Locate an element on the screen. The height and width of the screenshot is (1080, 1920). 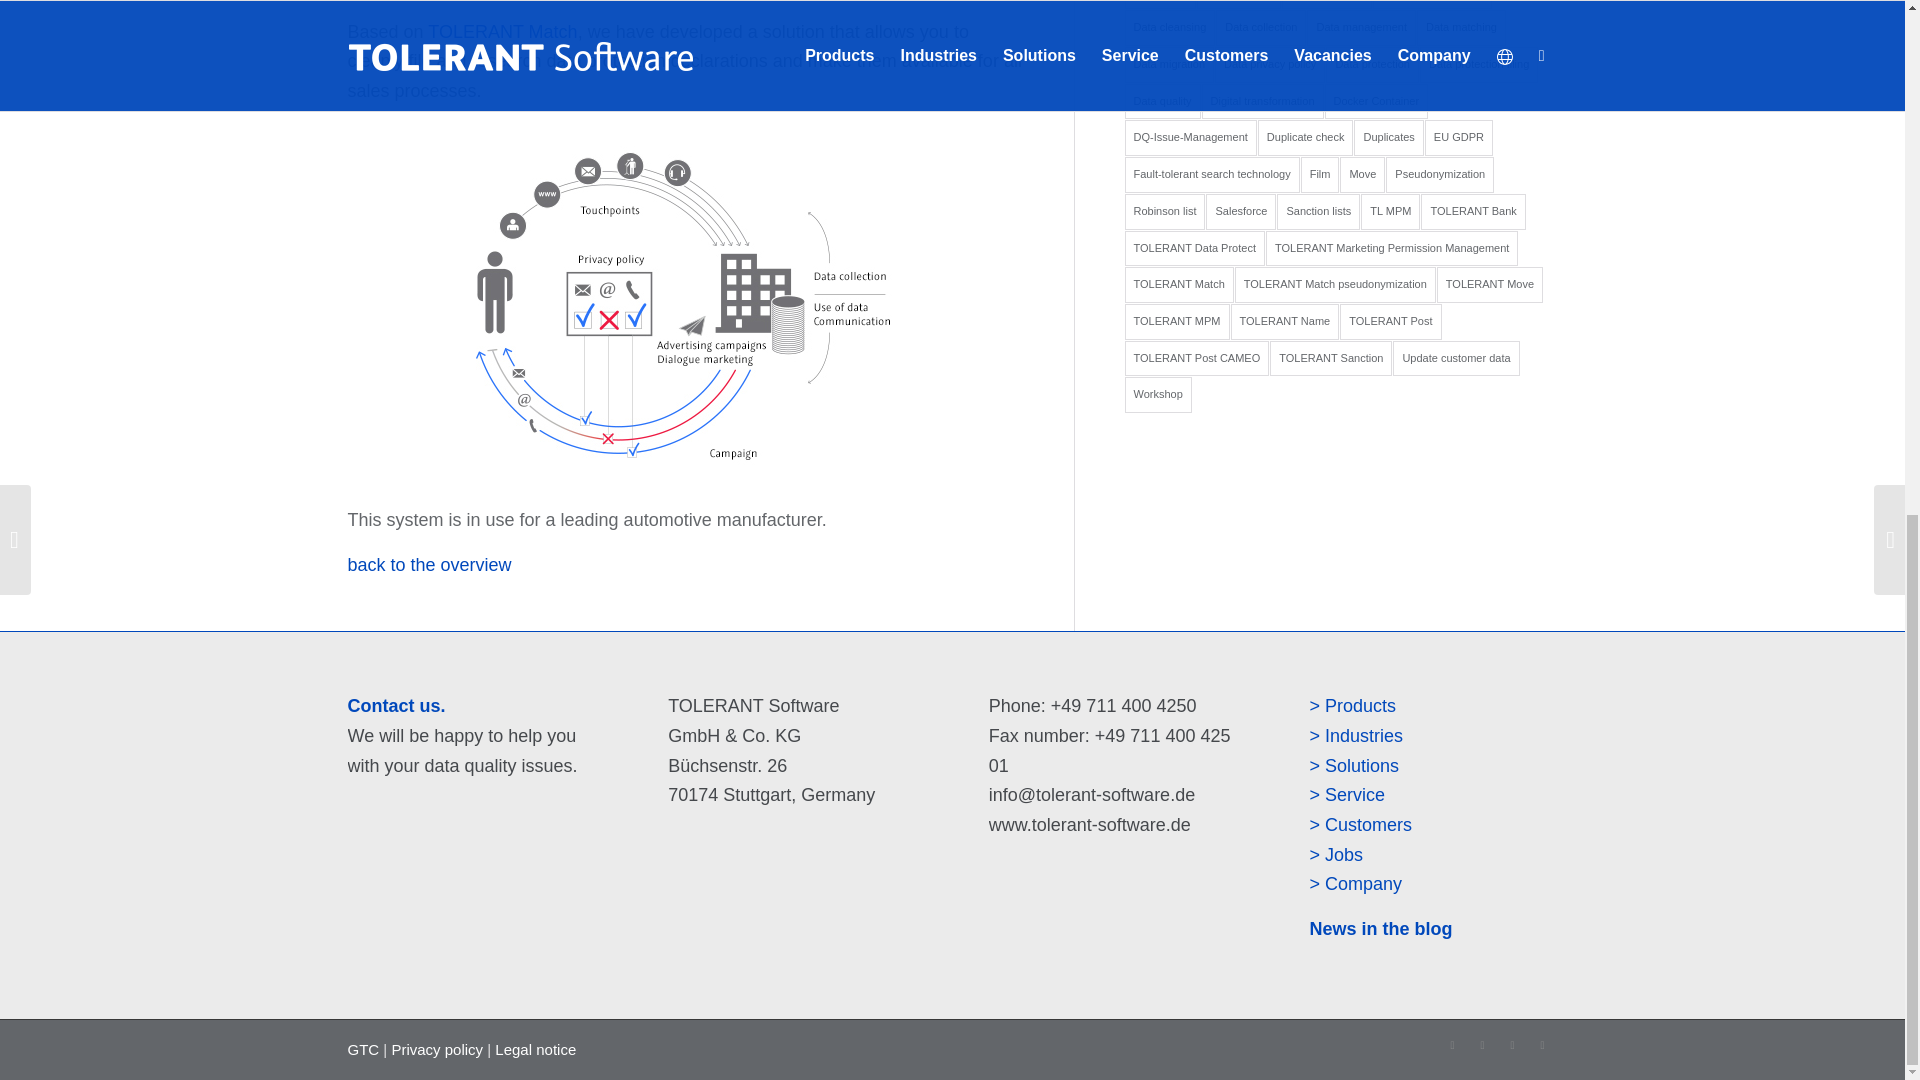
LinkedIn is located at coordinates (1482, 1044).